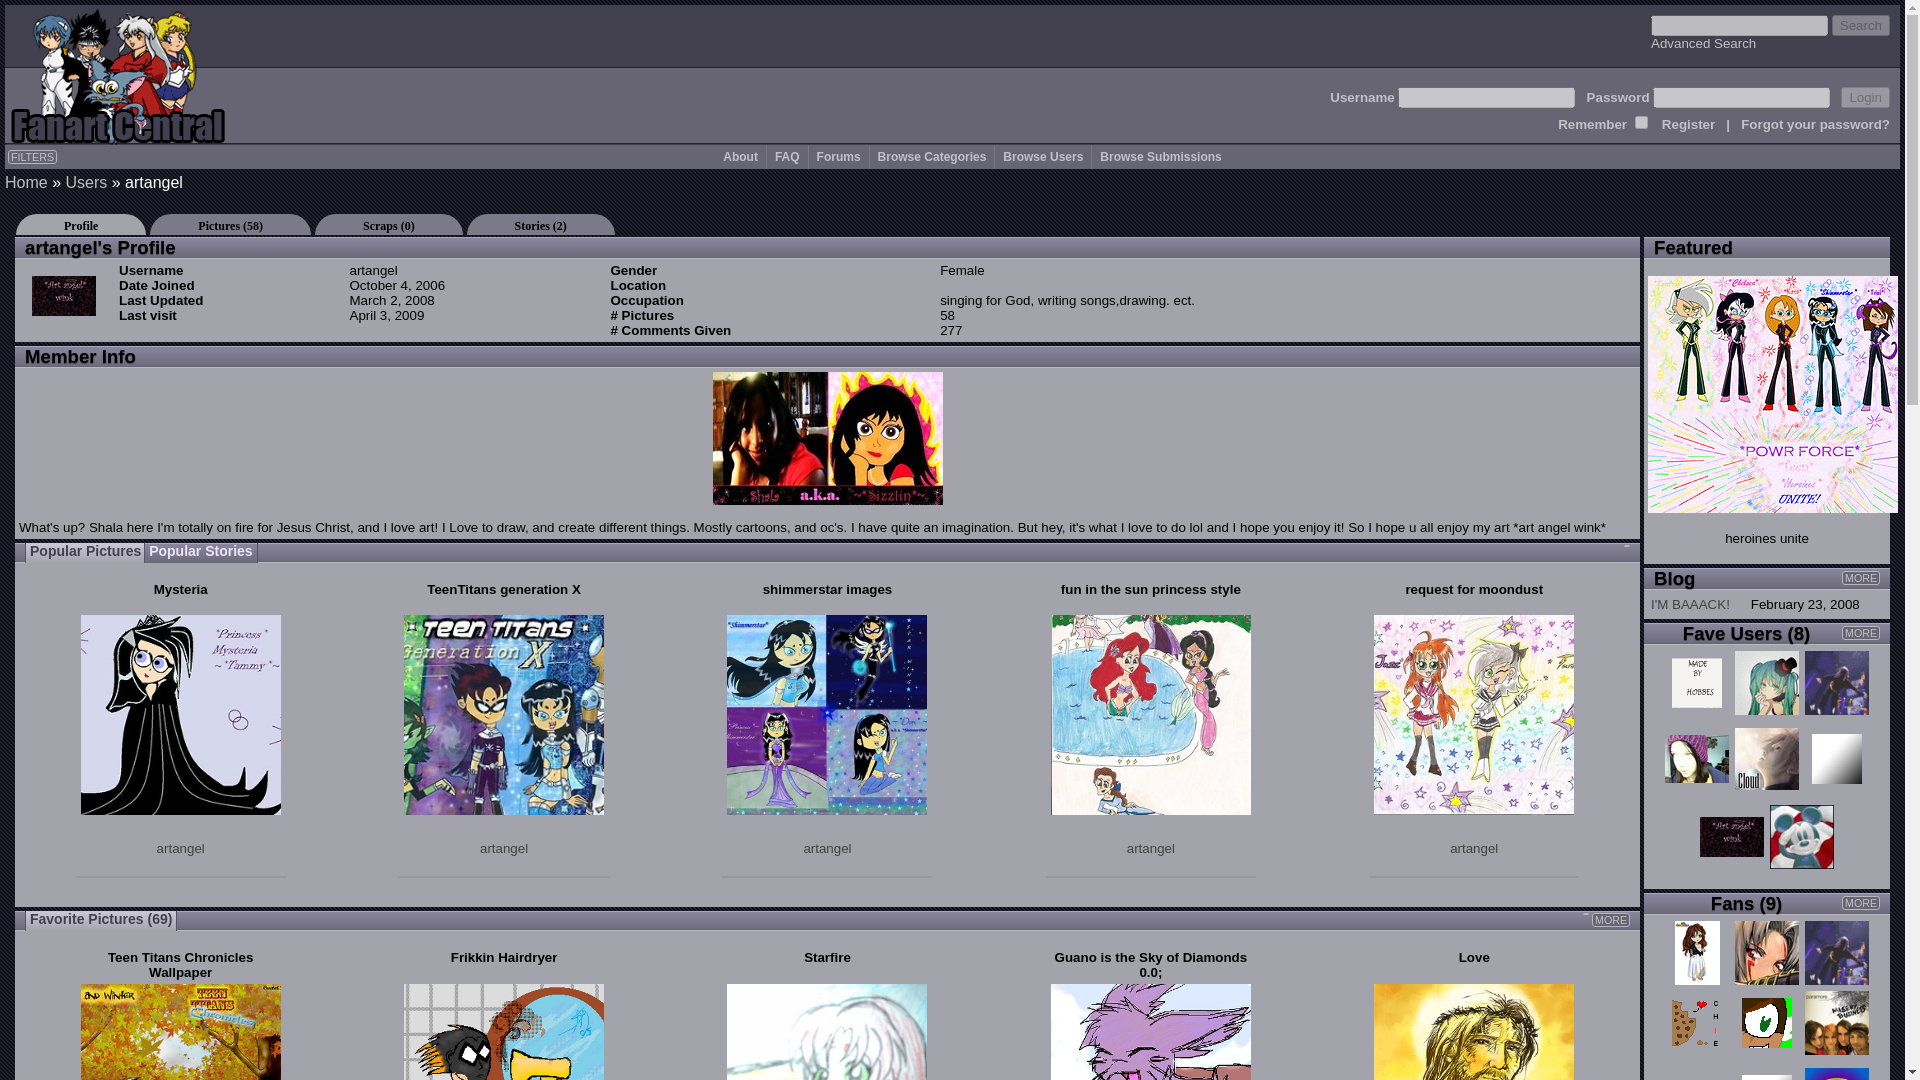 Image resolution: width=1920 pixels, height=1080 pixels. What do you see at coordinates (826, 848) in the screenshot?
I see `artangel` at bounding box center [826, 848].